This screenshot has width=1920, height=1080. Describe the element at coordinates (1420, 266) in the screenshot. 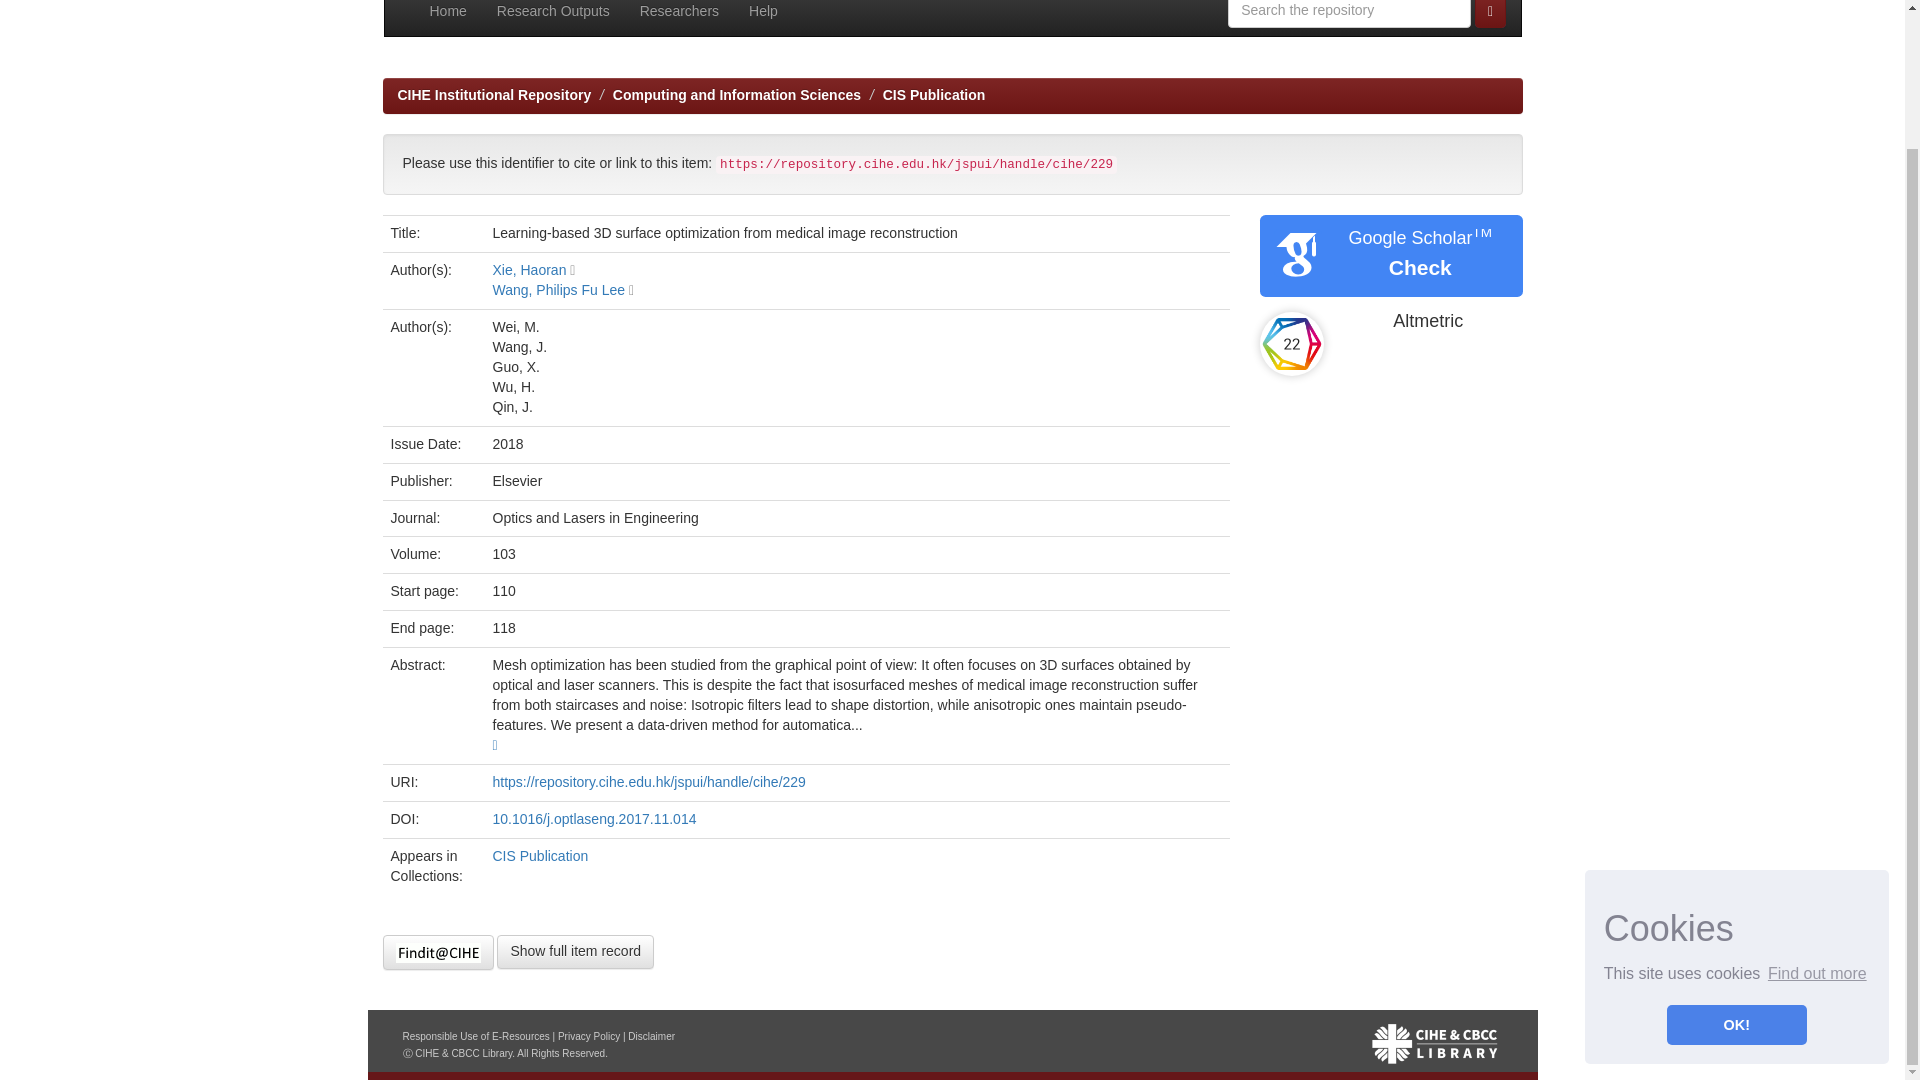

I see `Search Google Scholar` at that location.